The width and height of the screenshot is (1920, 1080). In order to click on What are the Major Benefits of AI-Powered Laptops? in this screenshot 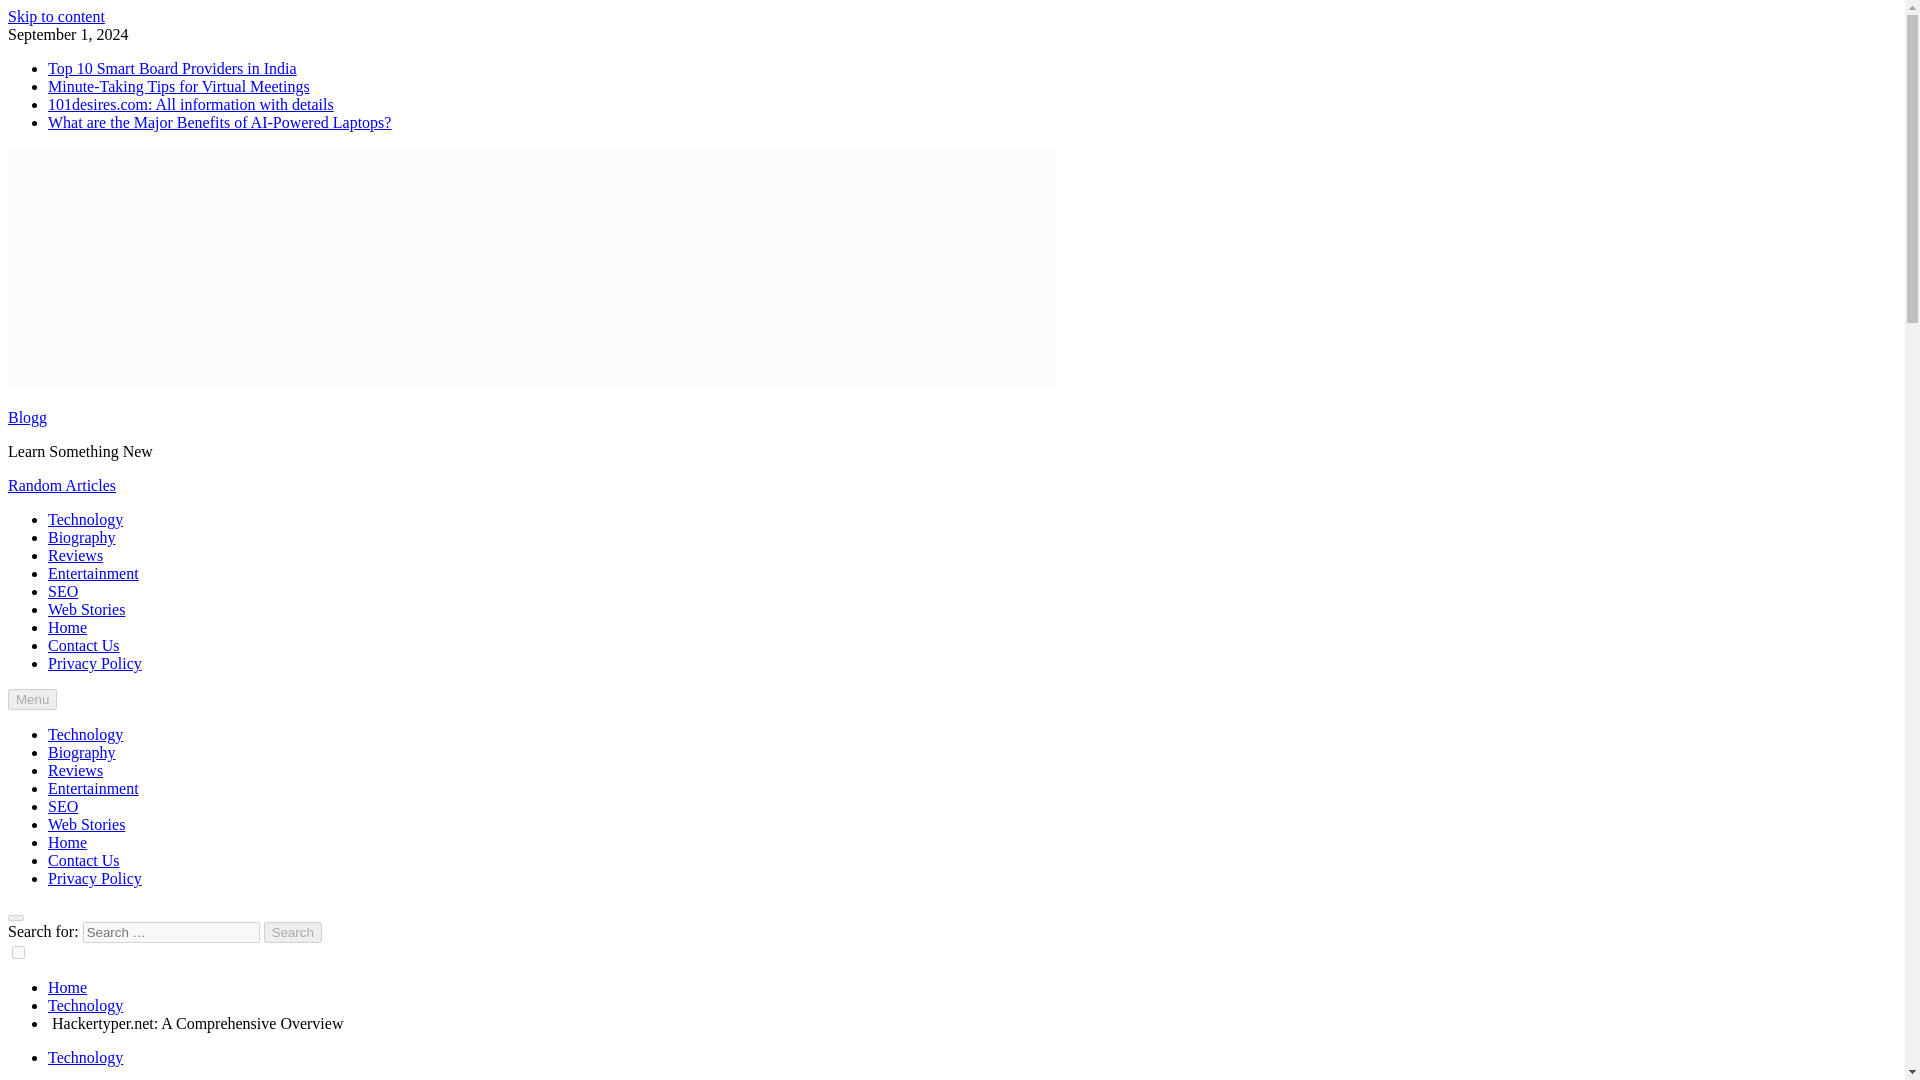, I will do `click(220, 122)`.